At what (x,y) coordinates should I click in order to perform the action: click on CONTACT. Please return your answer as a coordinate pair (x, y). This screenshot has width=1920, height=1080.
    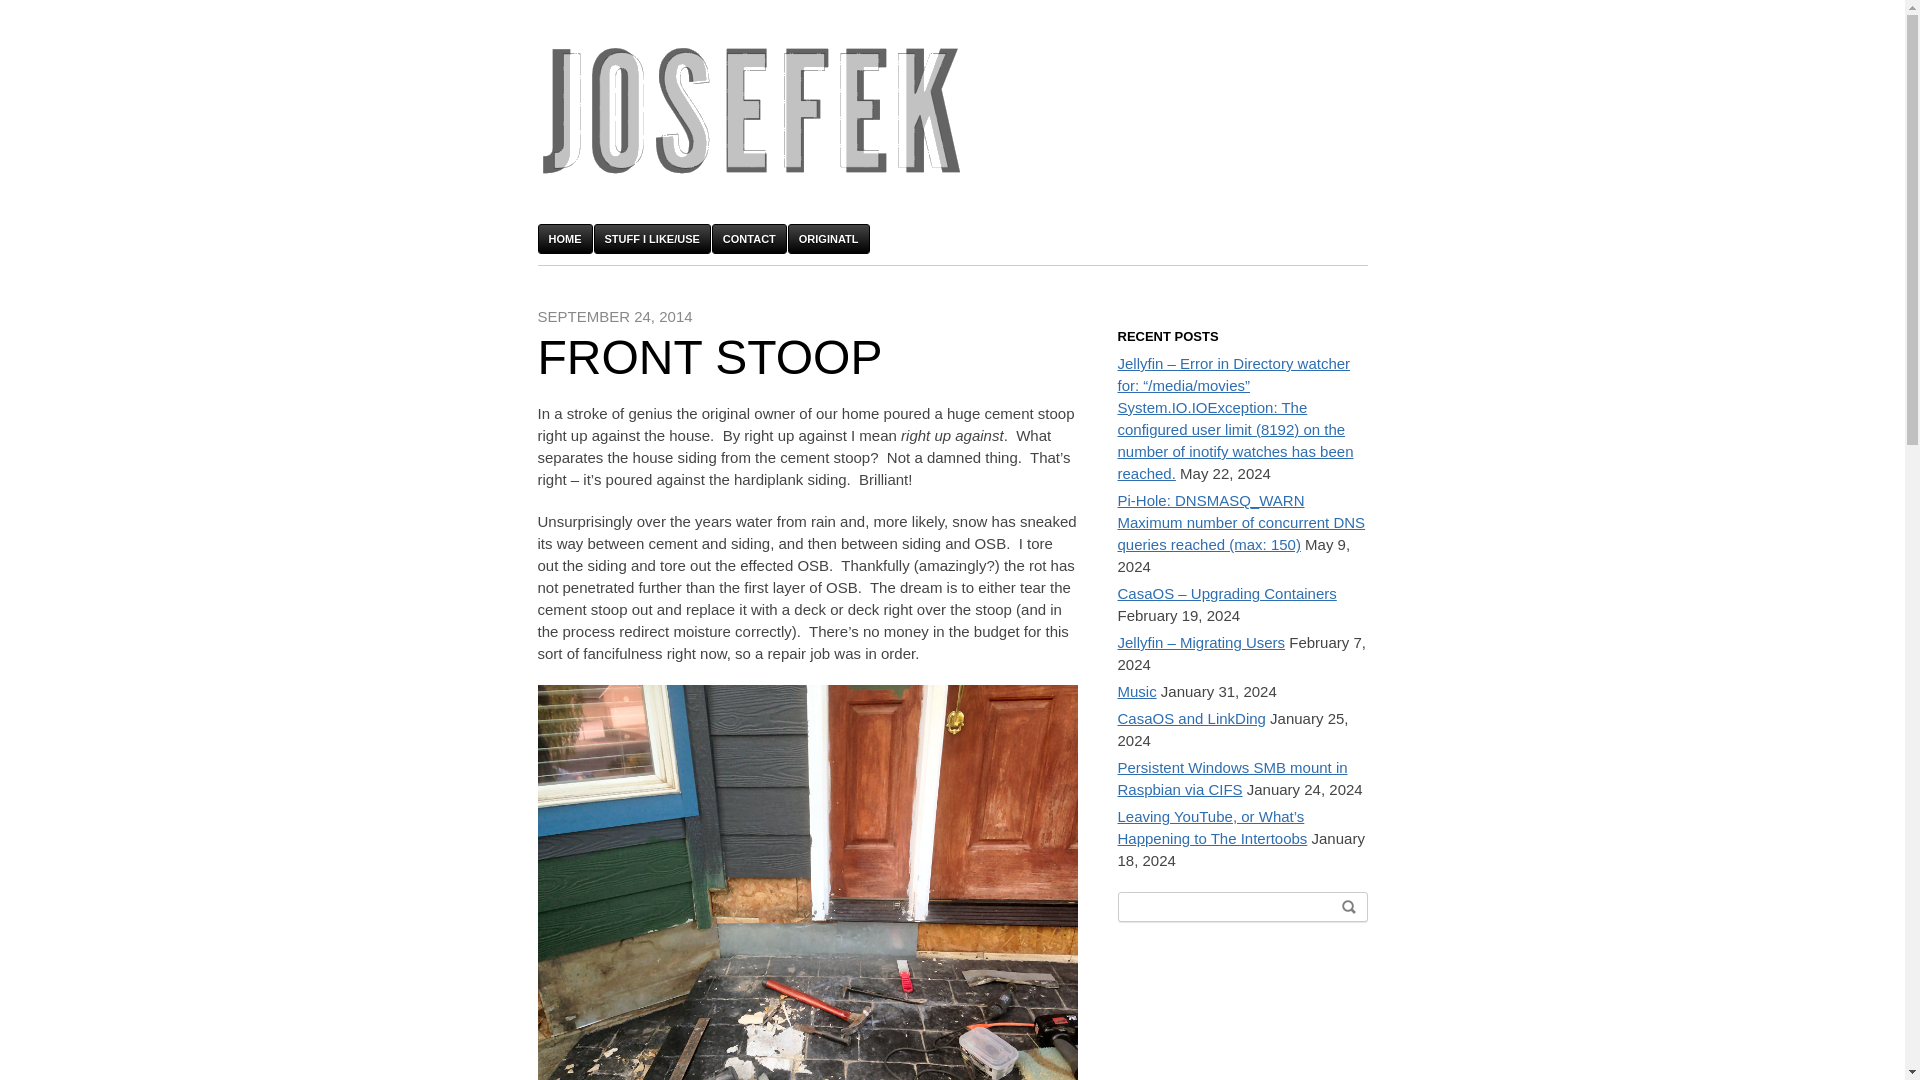
    Looking at the image, I should click on (750, 238).